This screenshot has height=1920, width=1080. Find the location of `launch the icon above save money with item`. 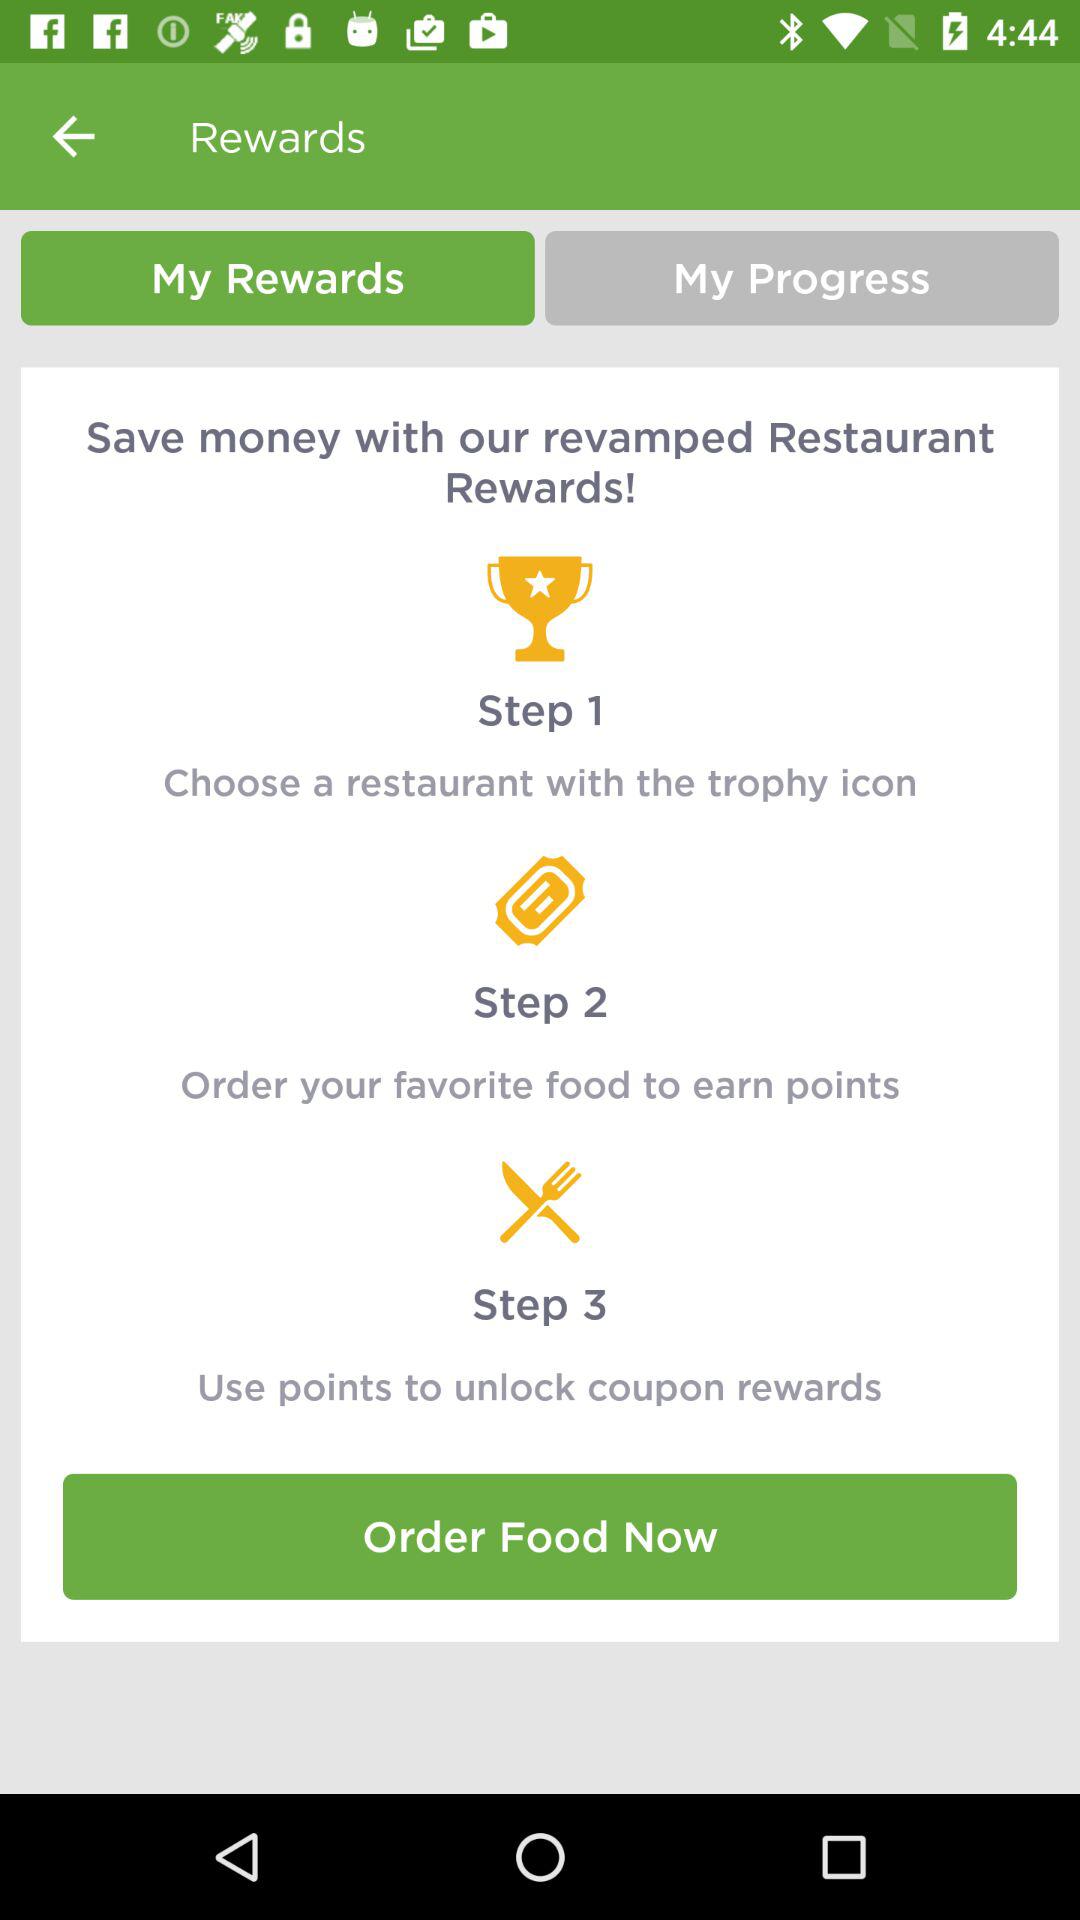

launch the icon above save money with item is located at coordinates (802, 278).